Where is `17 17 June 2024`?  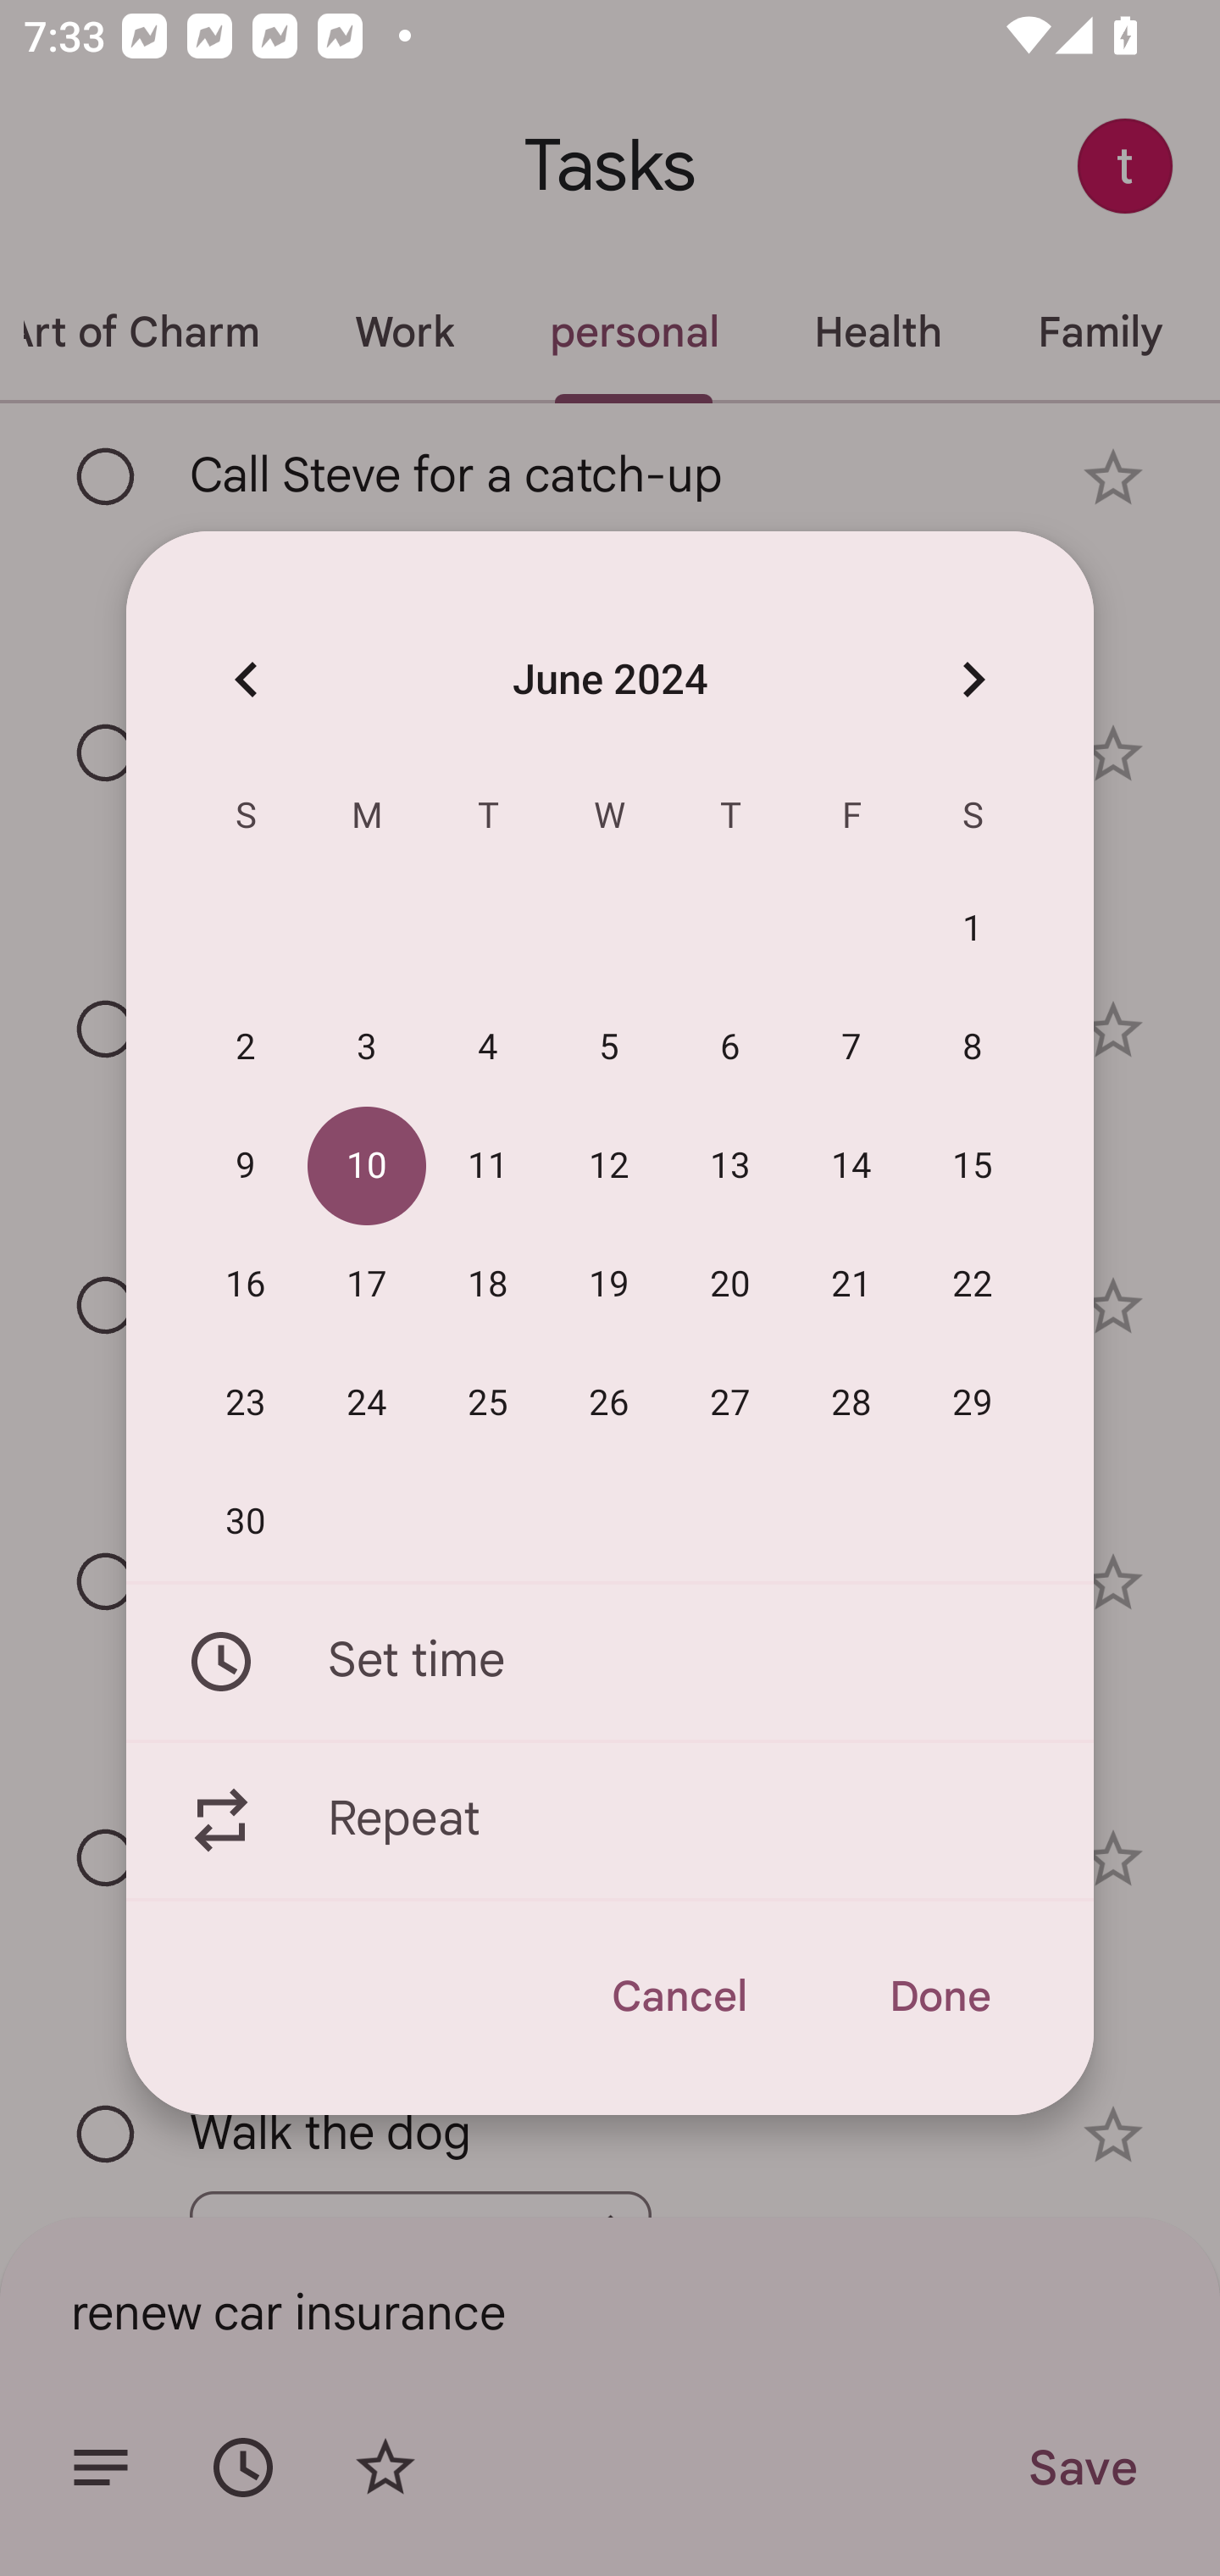 17 17 June 2024 is located at coordinates (367, 1285).